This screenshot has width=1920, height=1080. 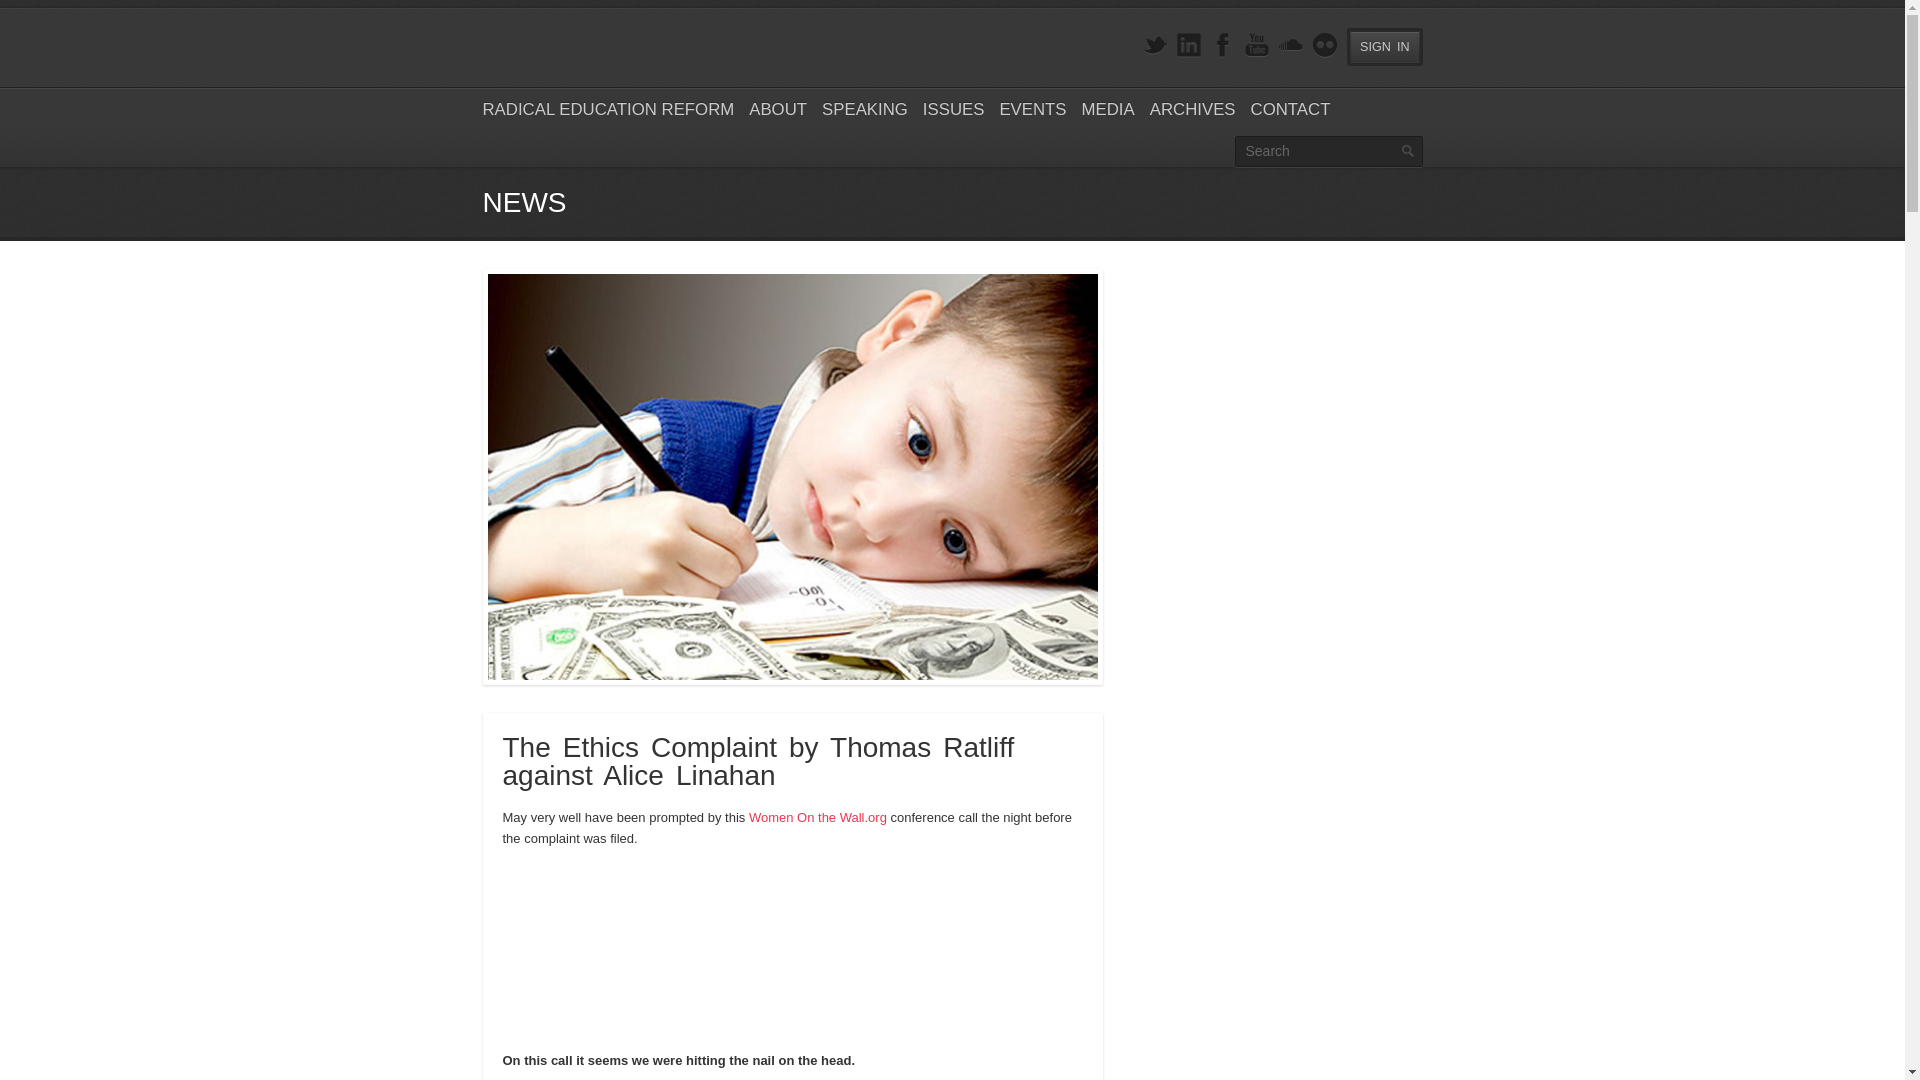 What do you see at coordinates (1222, 46) in the screenshot?
I see `Facebook` at bounding box center [1222, 46].